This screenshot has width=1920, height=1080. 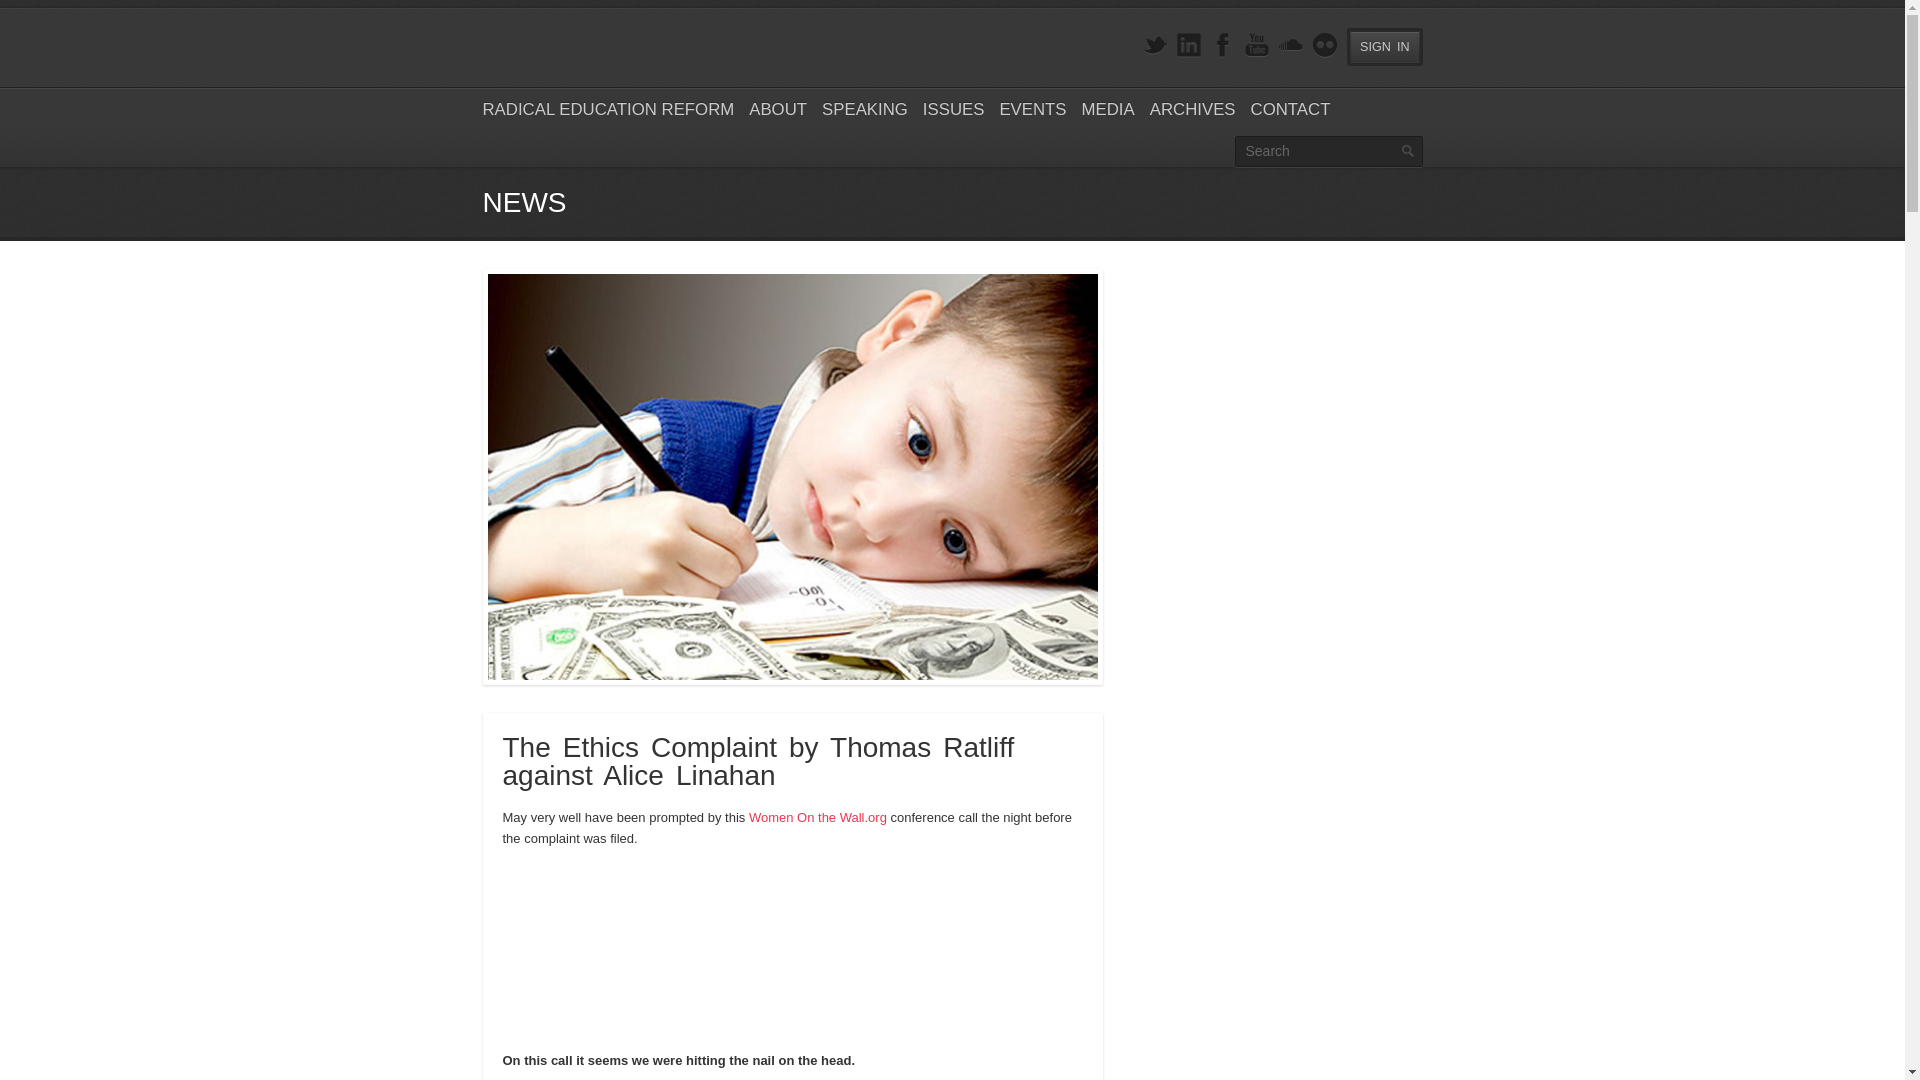 What do you see at coordinates (1222, 46) in the screenshot?
I see `Facebook` at bounding box center [1222, 46].